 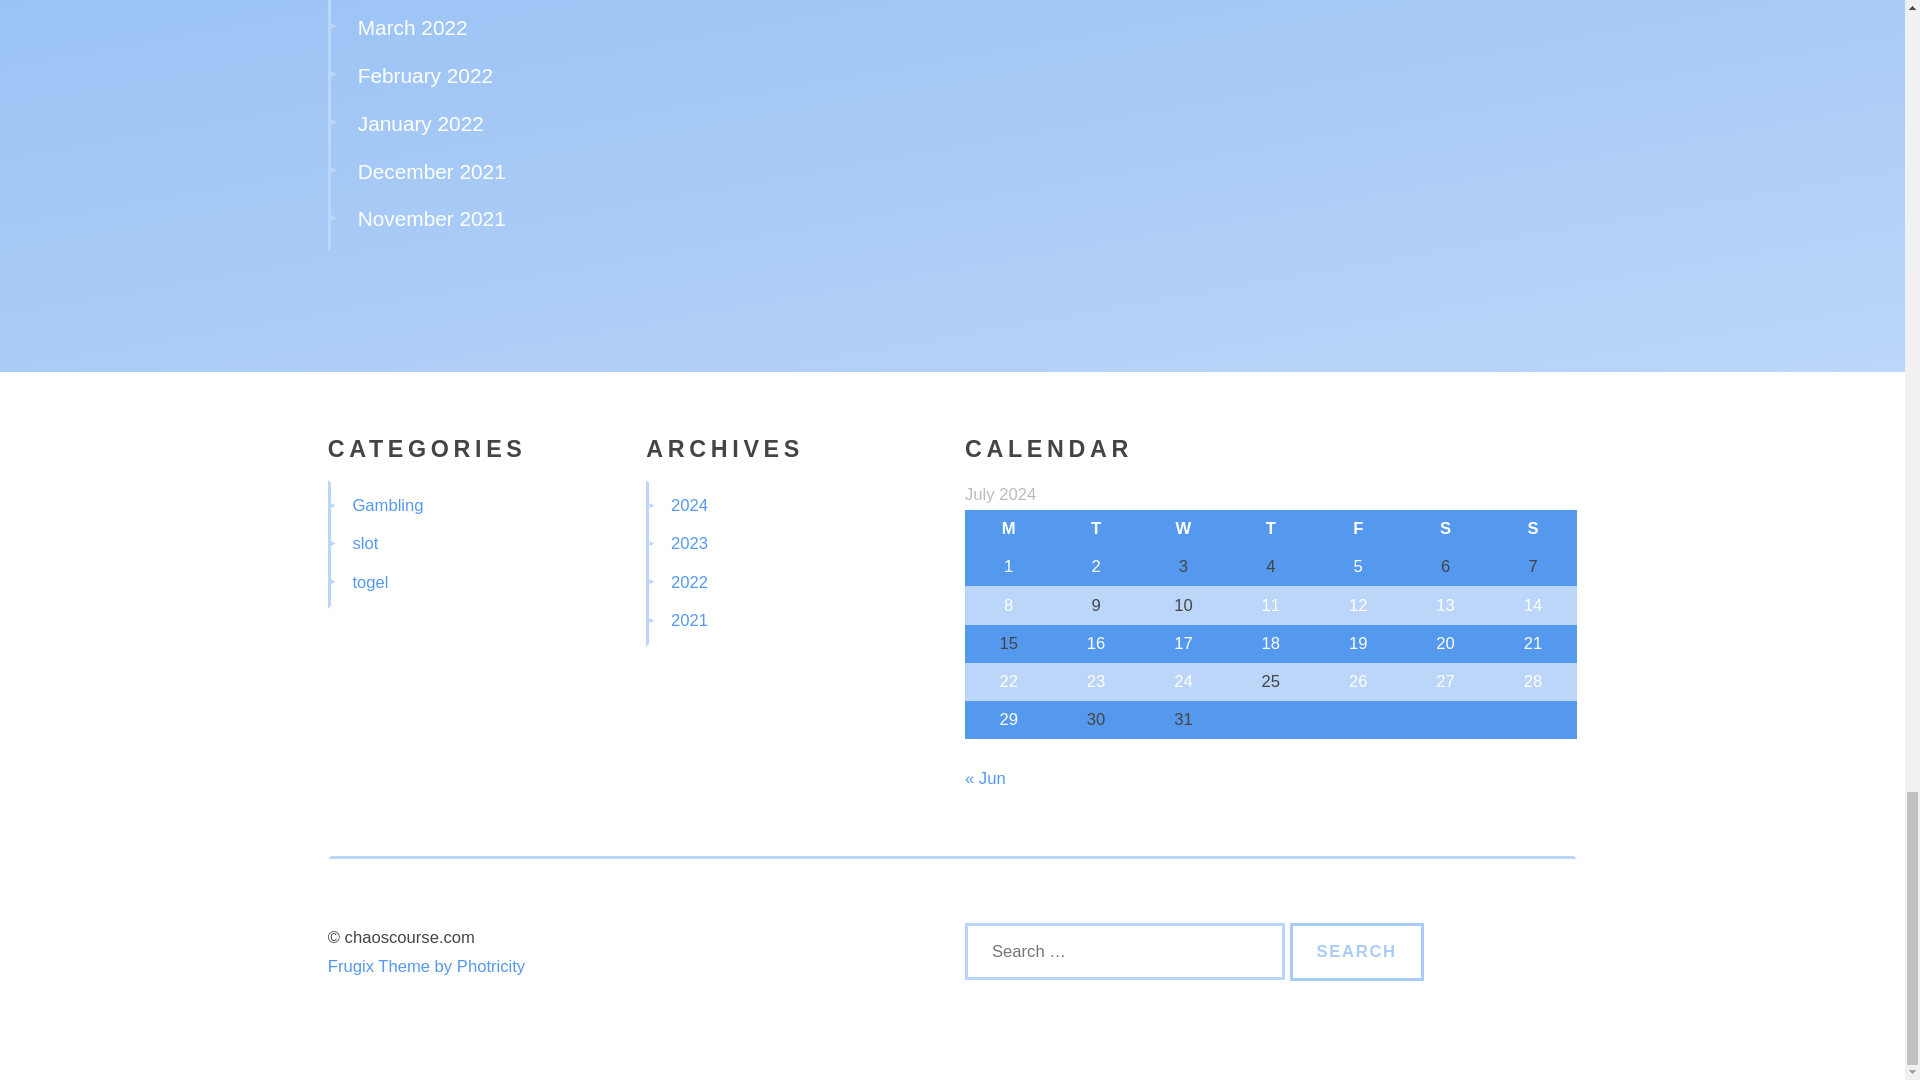 I want to click on Tuesday, so click(x=1095, y=528).